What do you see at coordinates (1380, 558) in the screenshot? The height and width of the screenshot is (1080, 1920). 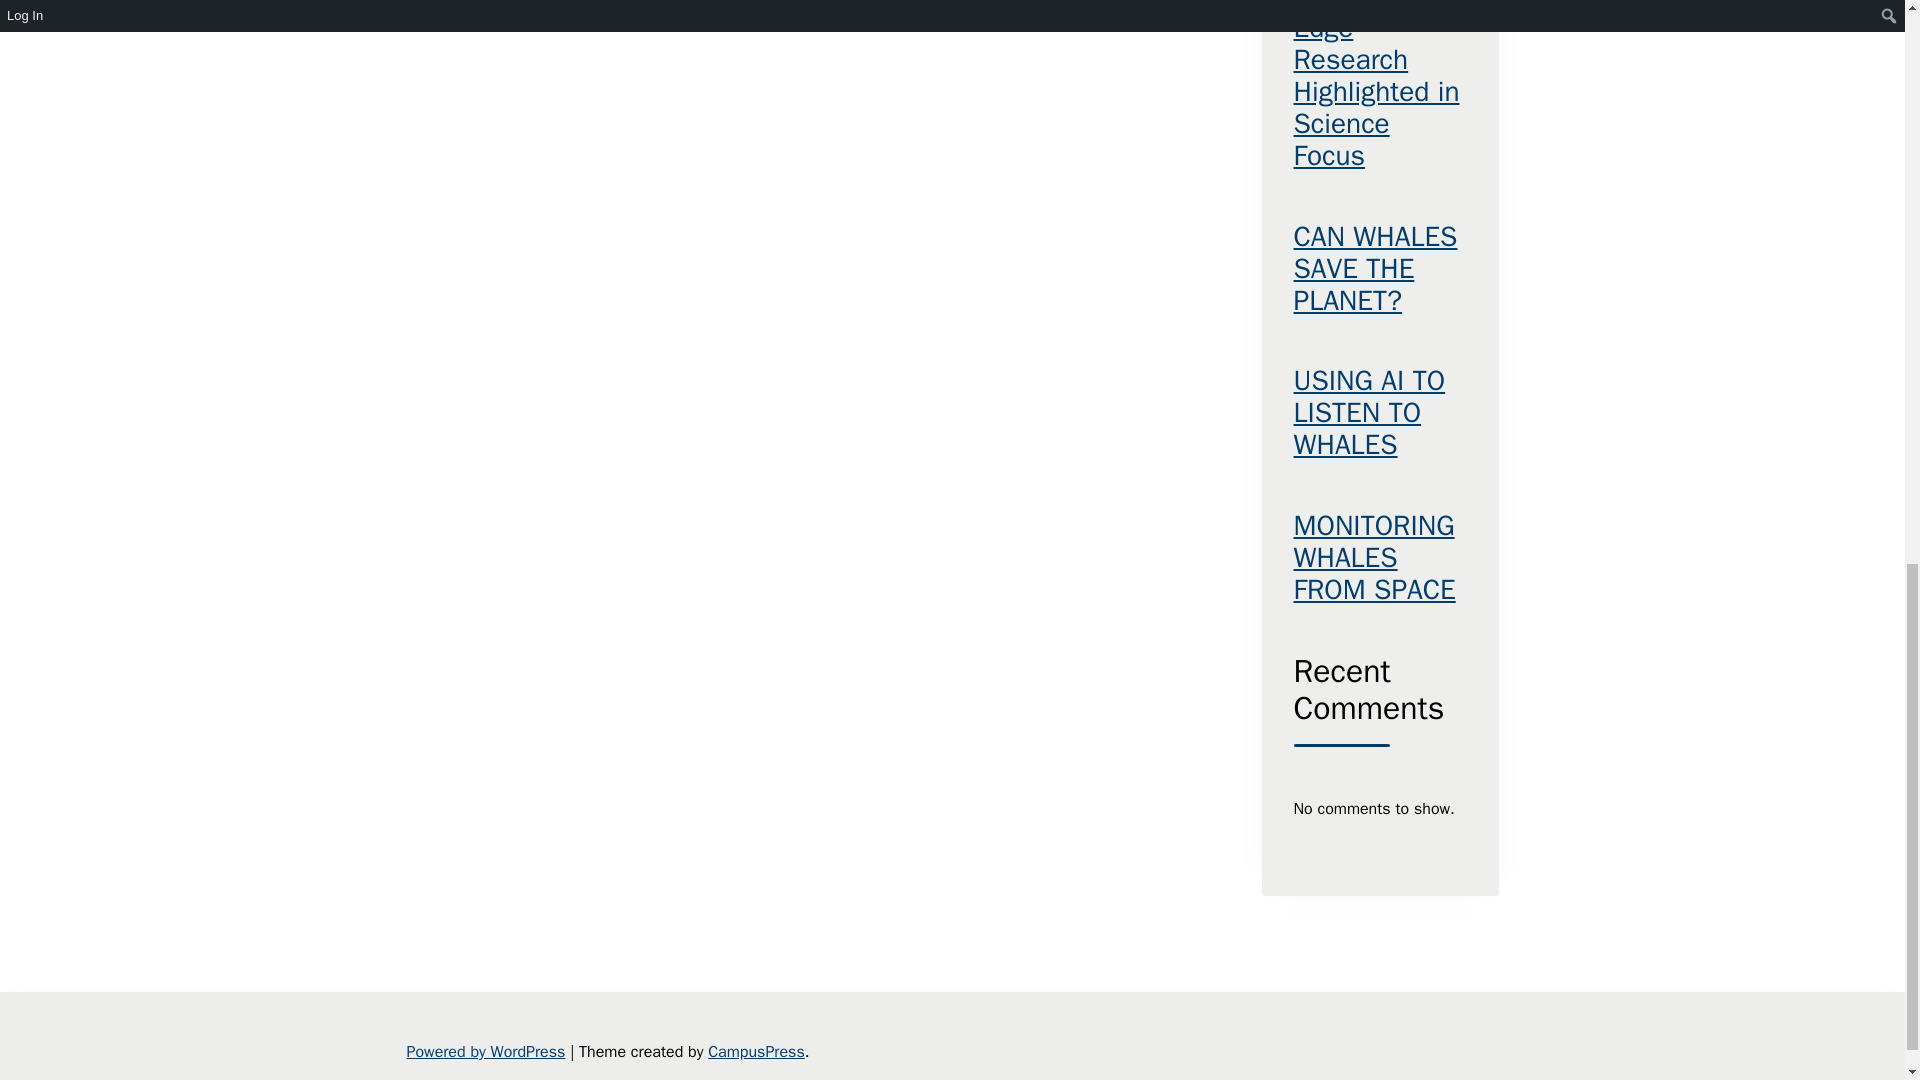 I see `MONITORING WHALES FROM SPACE` at bounding box center [1380, 558].